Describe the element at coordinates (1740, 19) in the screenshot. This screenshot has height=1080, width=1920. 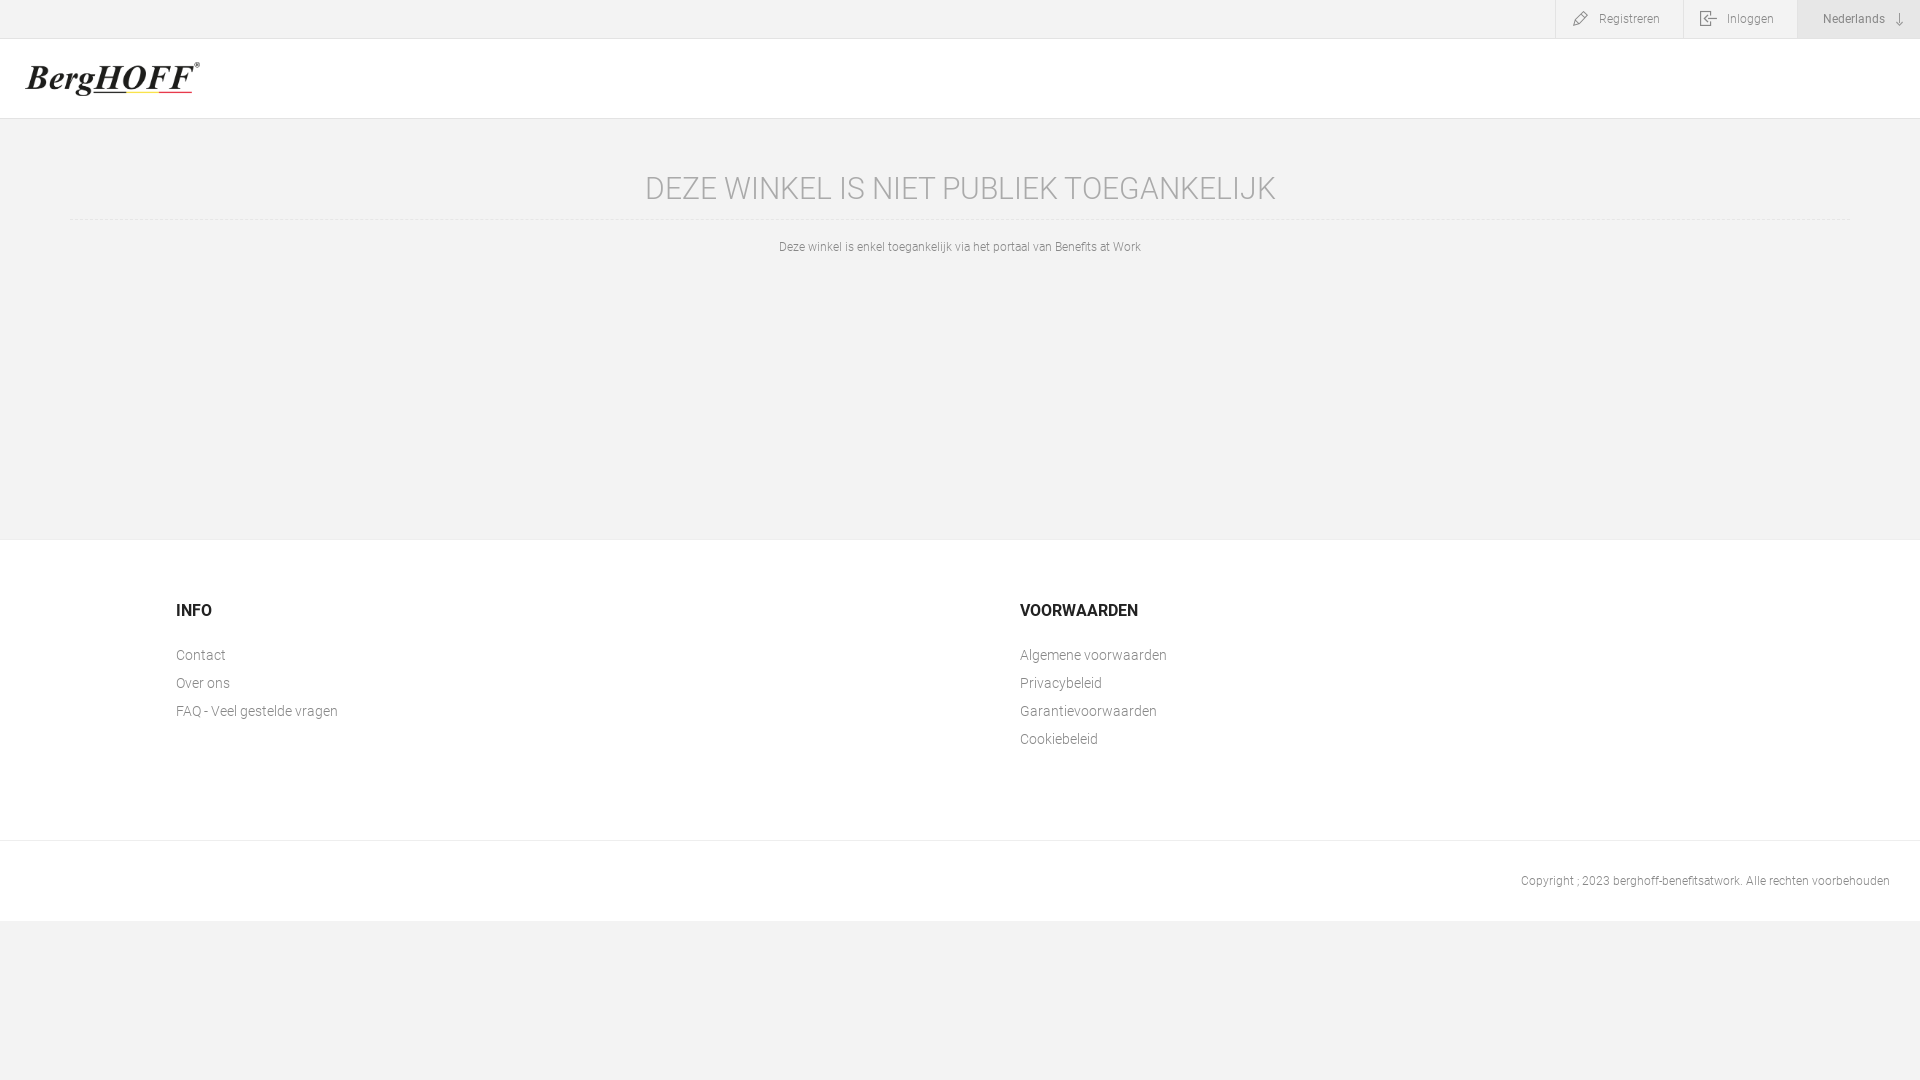
I see `Inloggen` at that location.